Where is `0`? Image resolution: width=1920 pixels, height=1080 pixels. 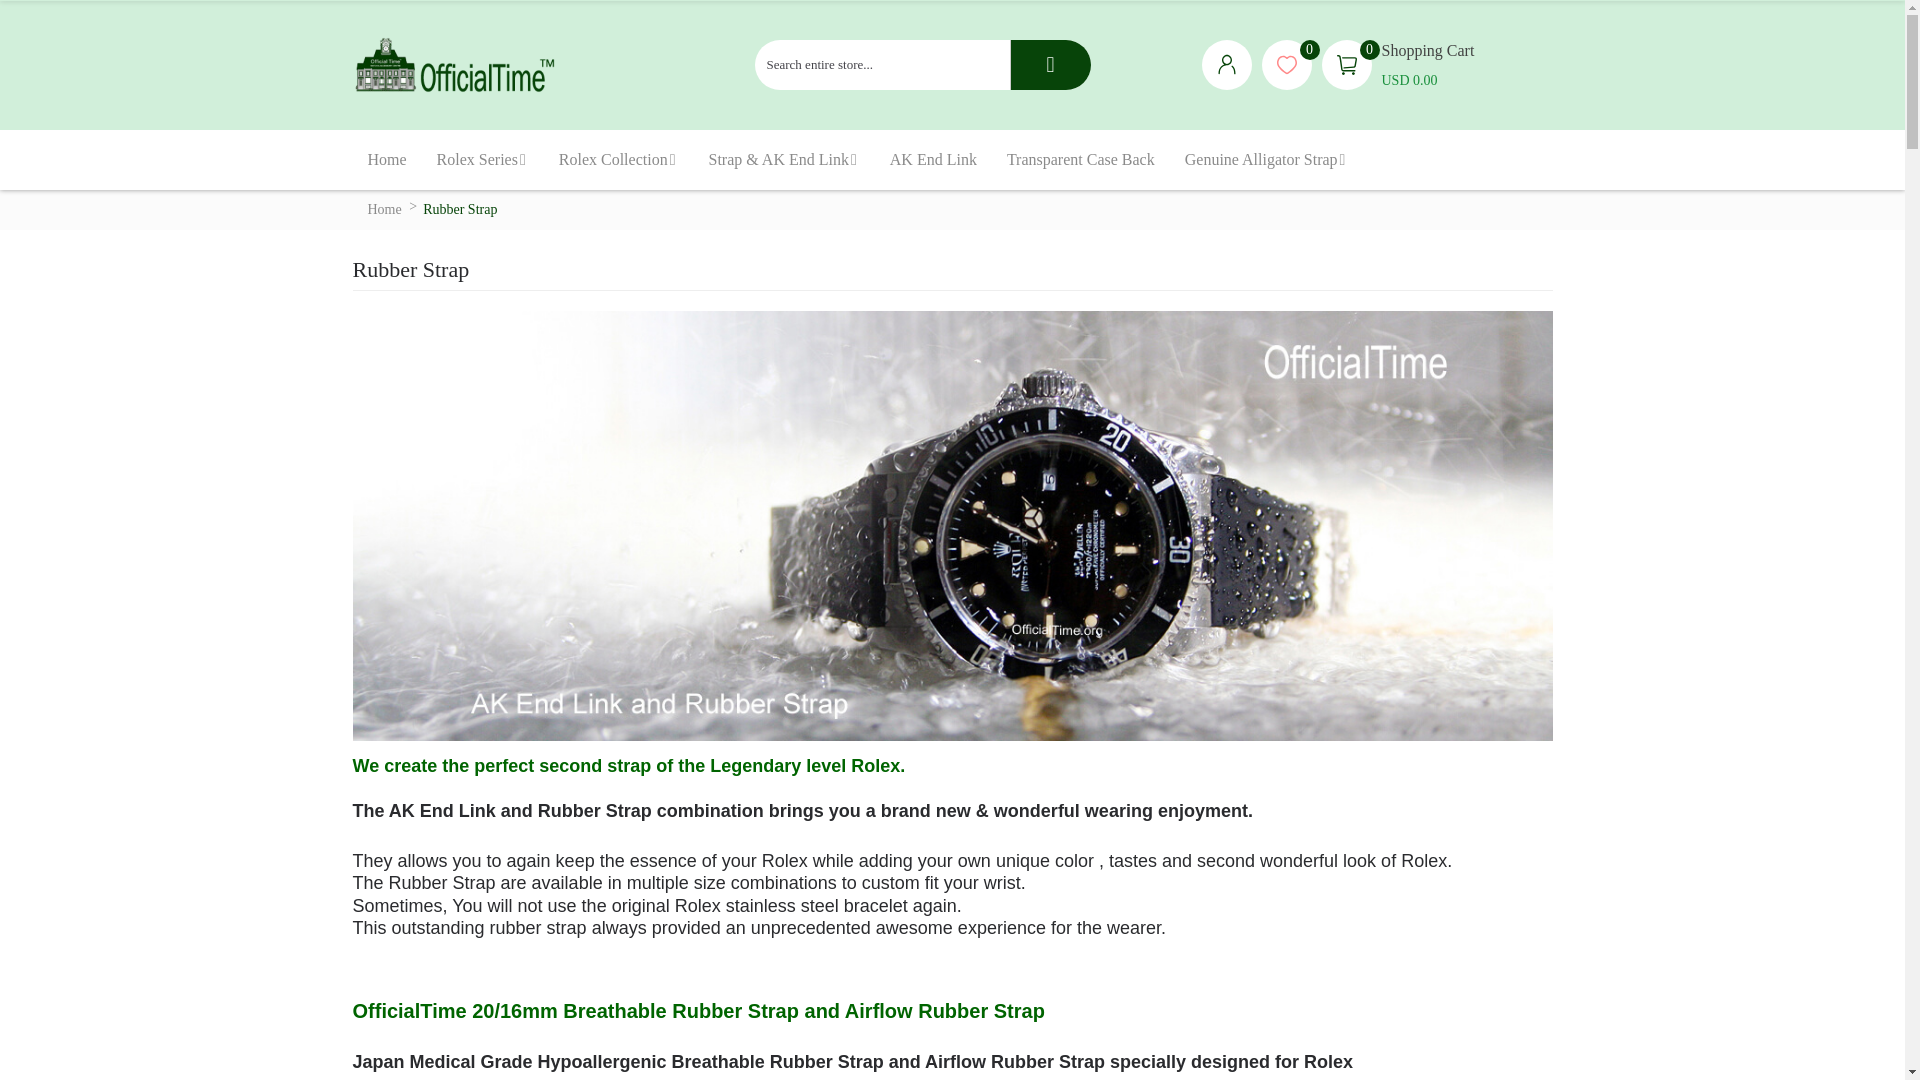
0 is located at coordinates (1292, 64).